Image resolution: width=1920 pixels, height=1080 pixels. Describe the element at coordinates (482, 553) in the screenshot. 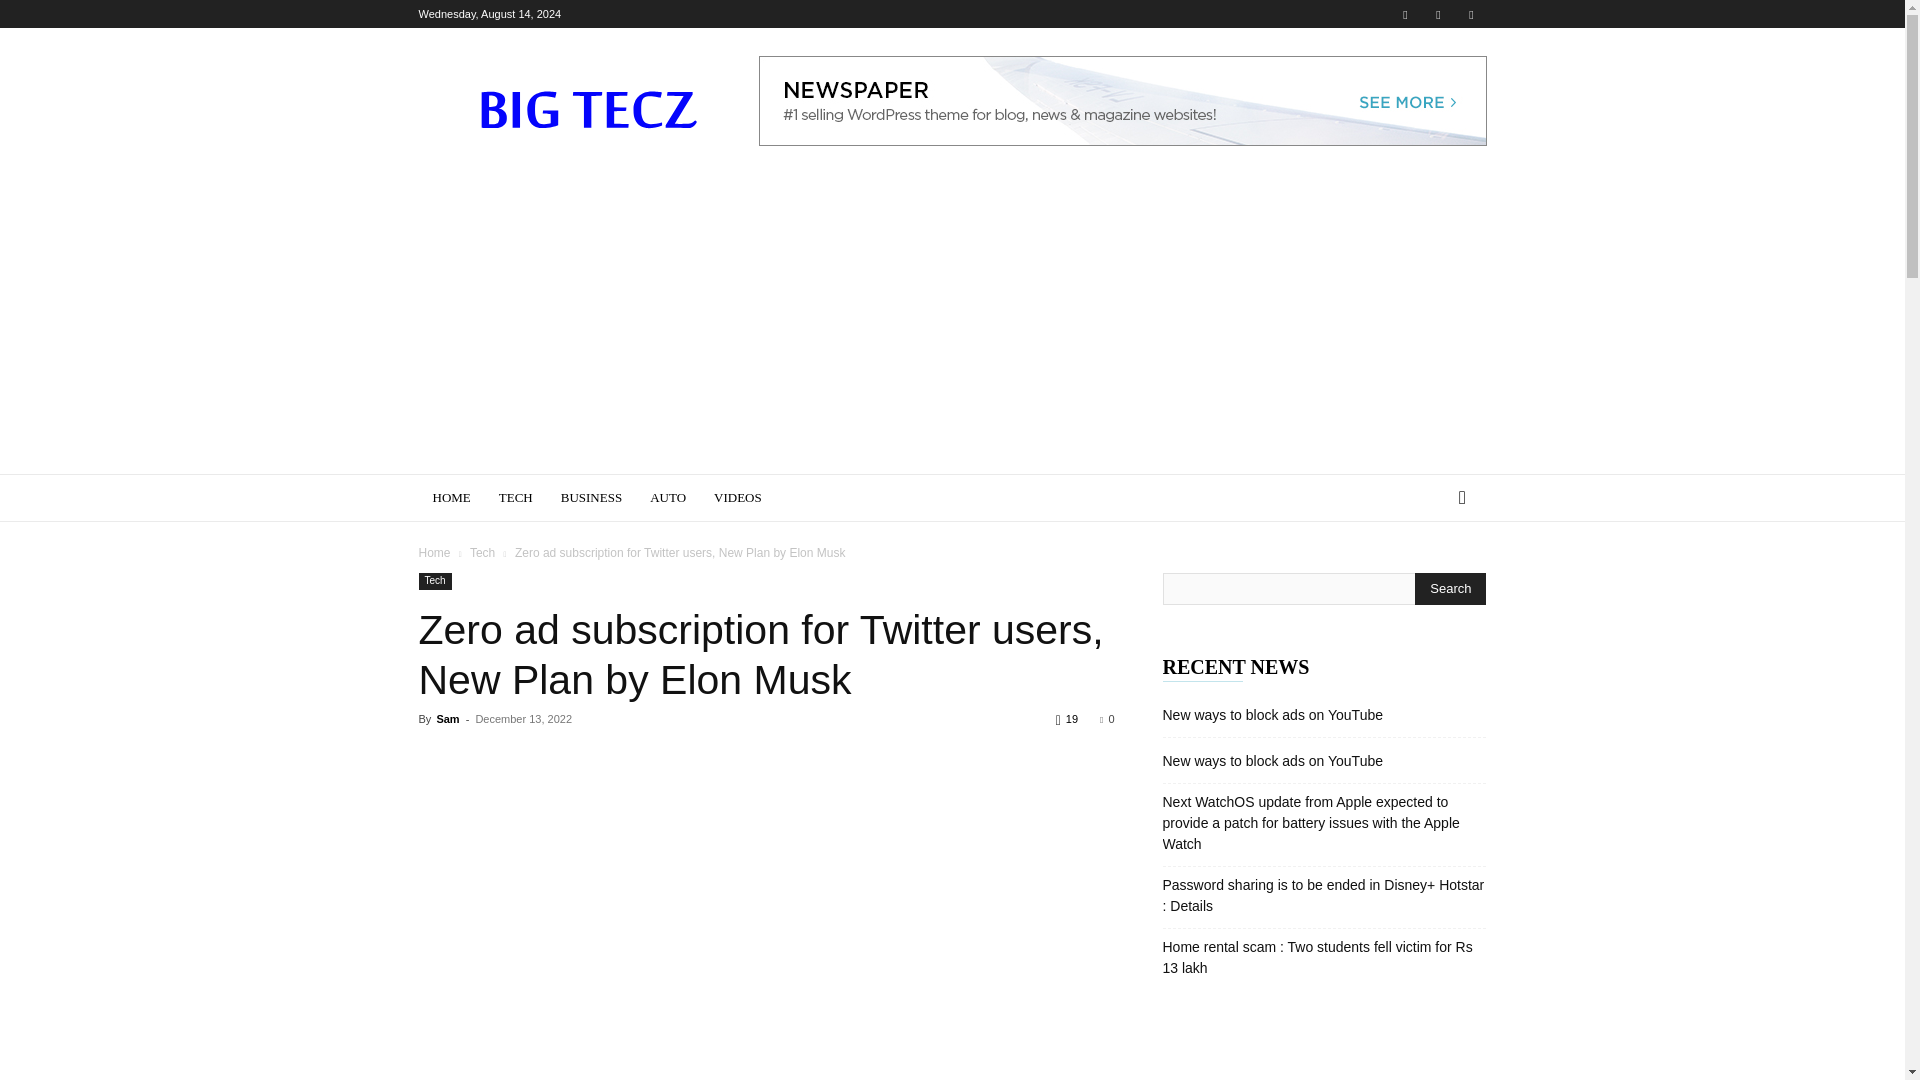

I see `Tech` at that location.